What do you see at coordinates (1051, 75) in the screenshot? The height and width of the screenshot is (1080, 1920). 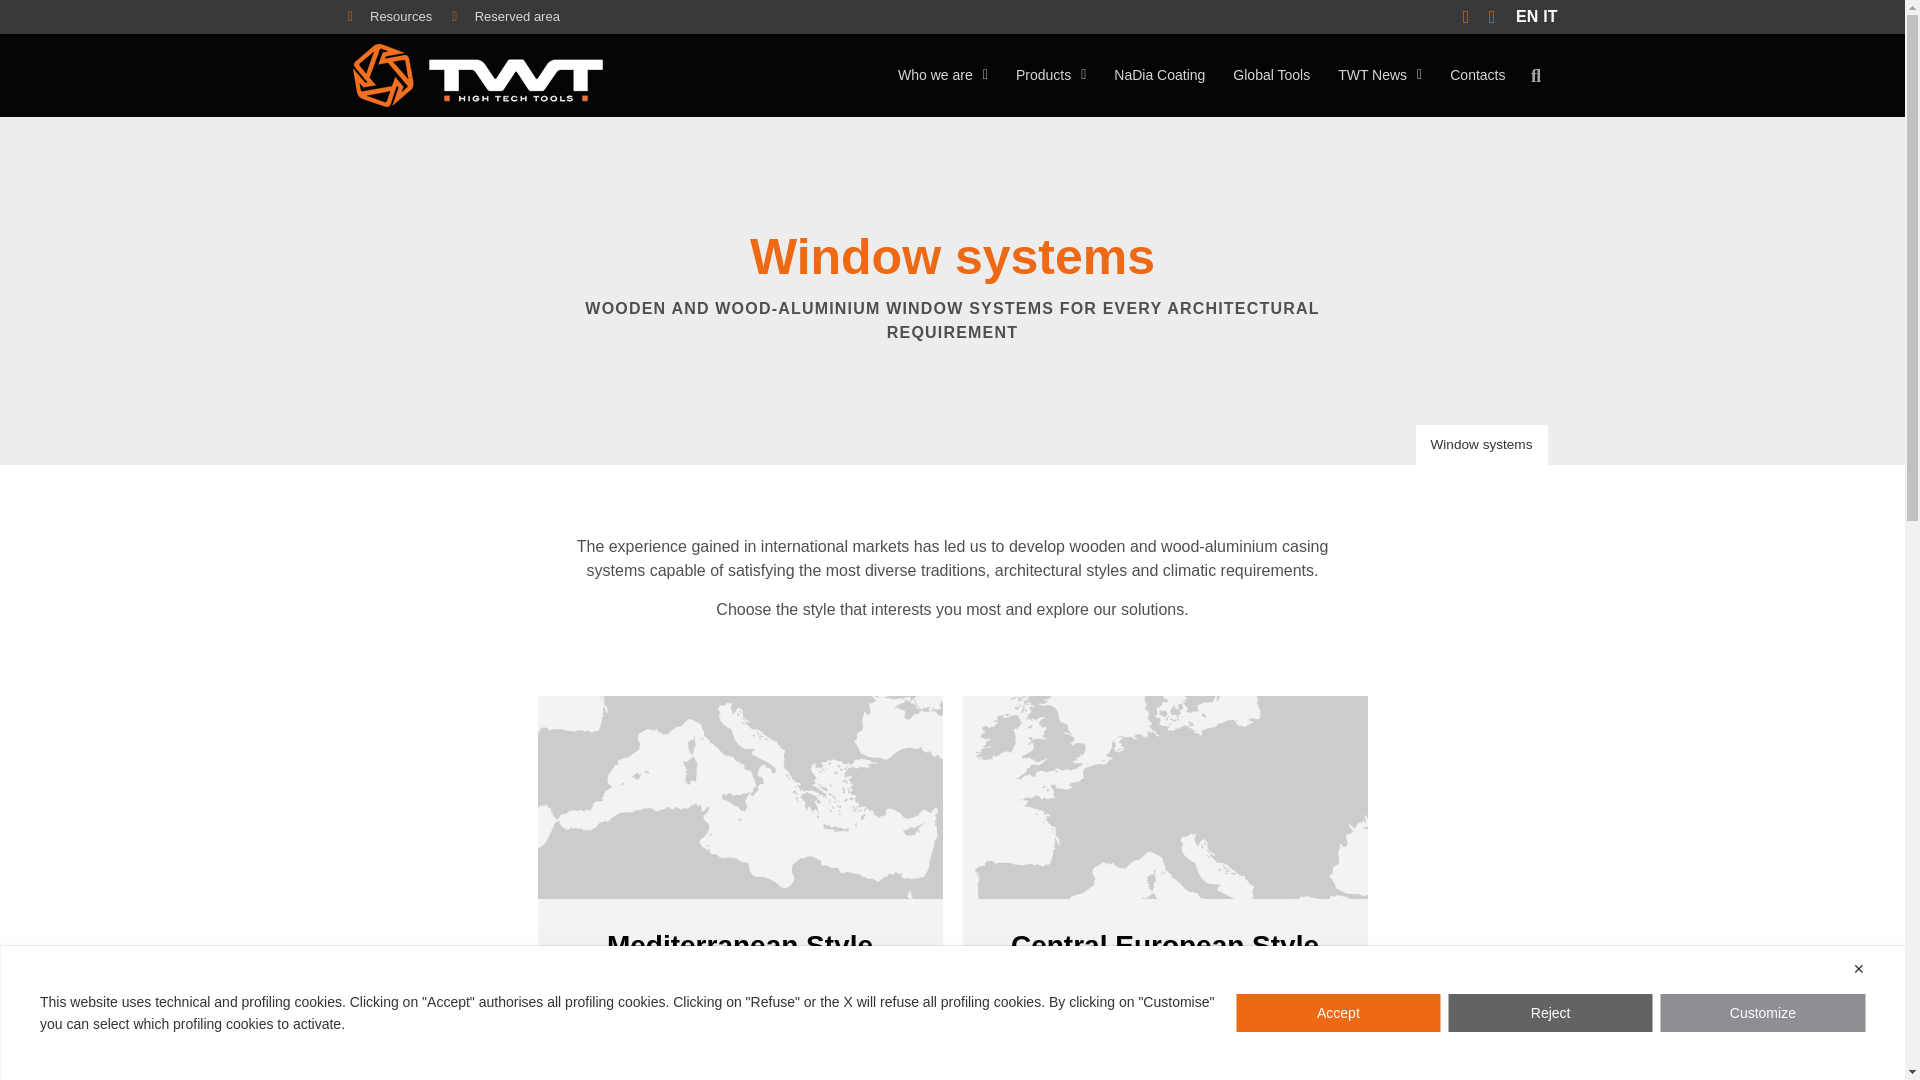 I see `Products` at bounding box center [1051, 75].